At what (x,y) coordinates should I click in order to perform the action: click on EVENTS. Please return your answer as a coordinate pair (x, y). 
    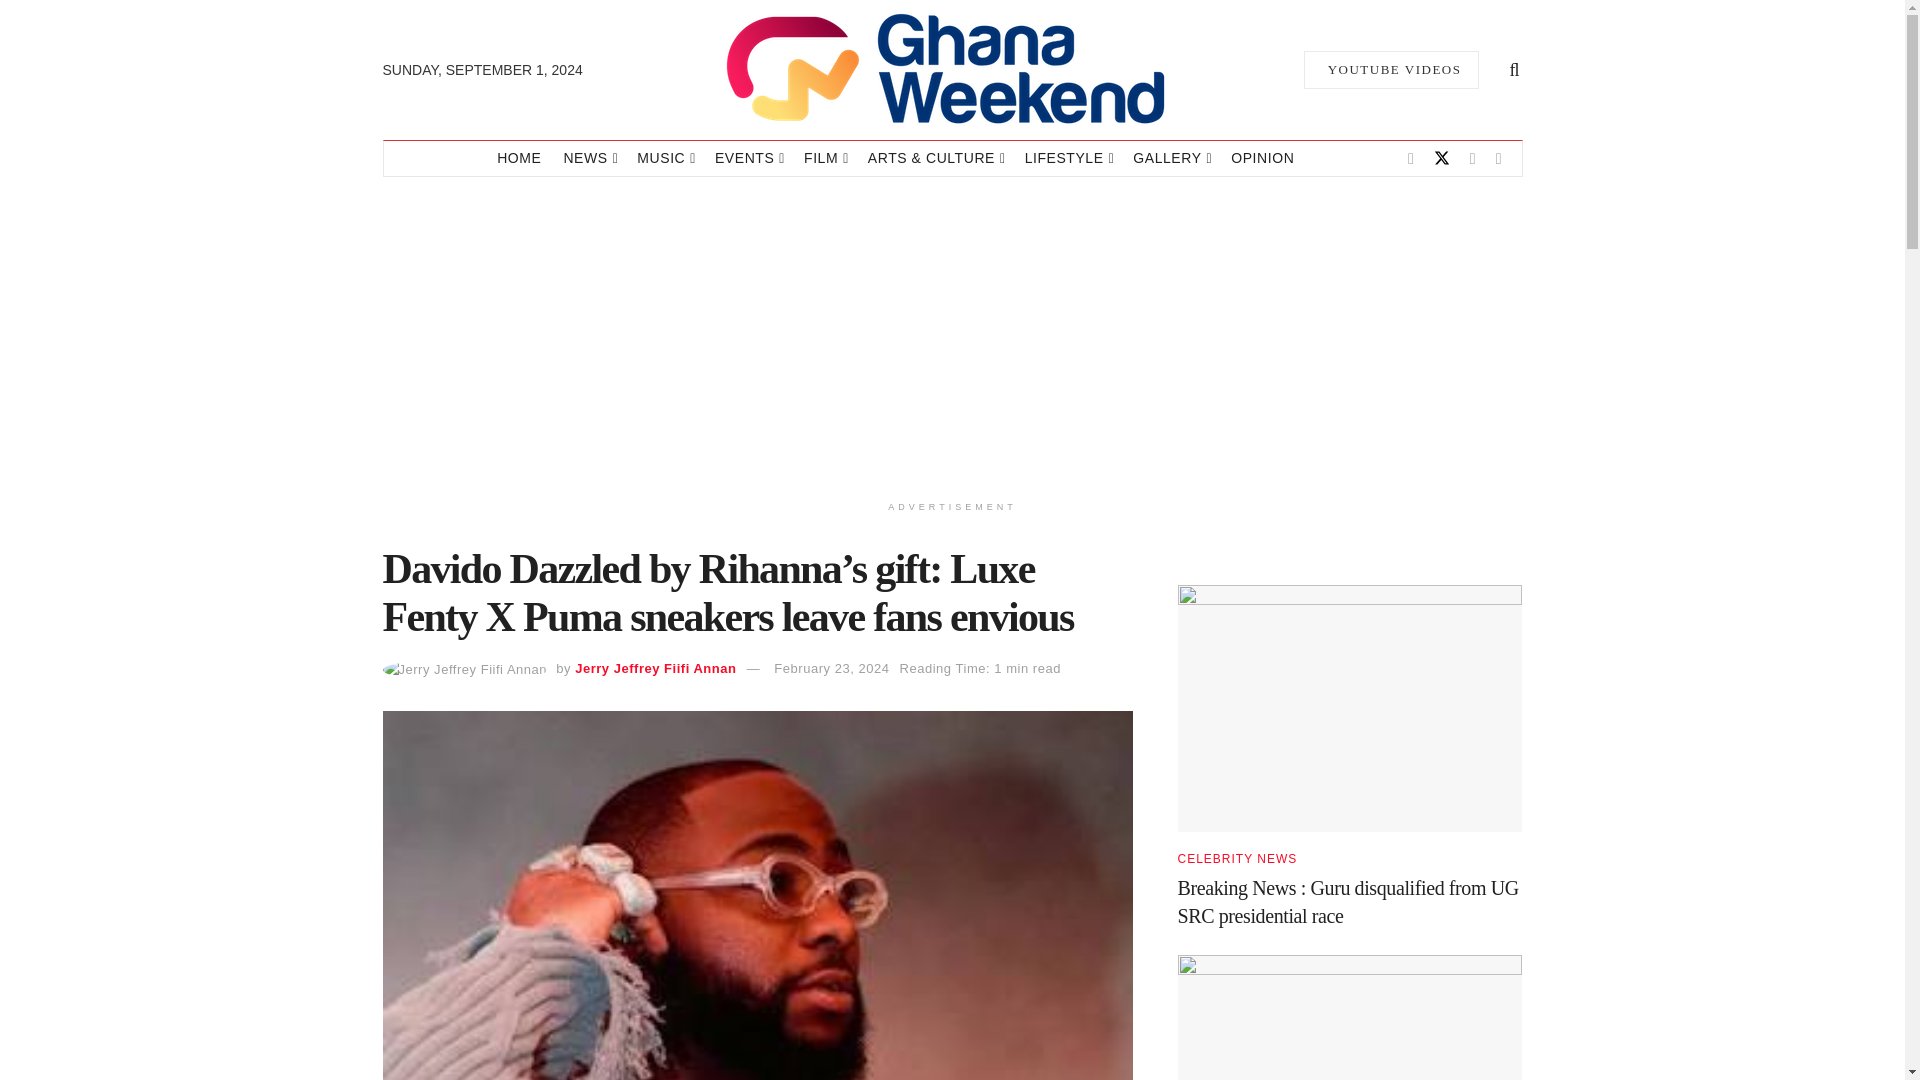
    Looking at the image, I should click on (748, 158).